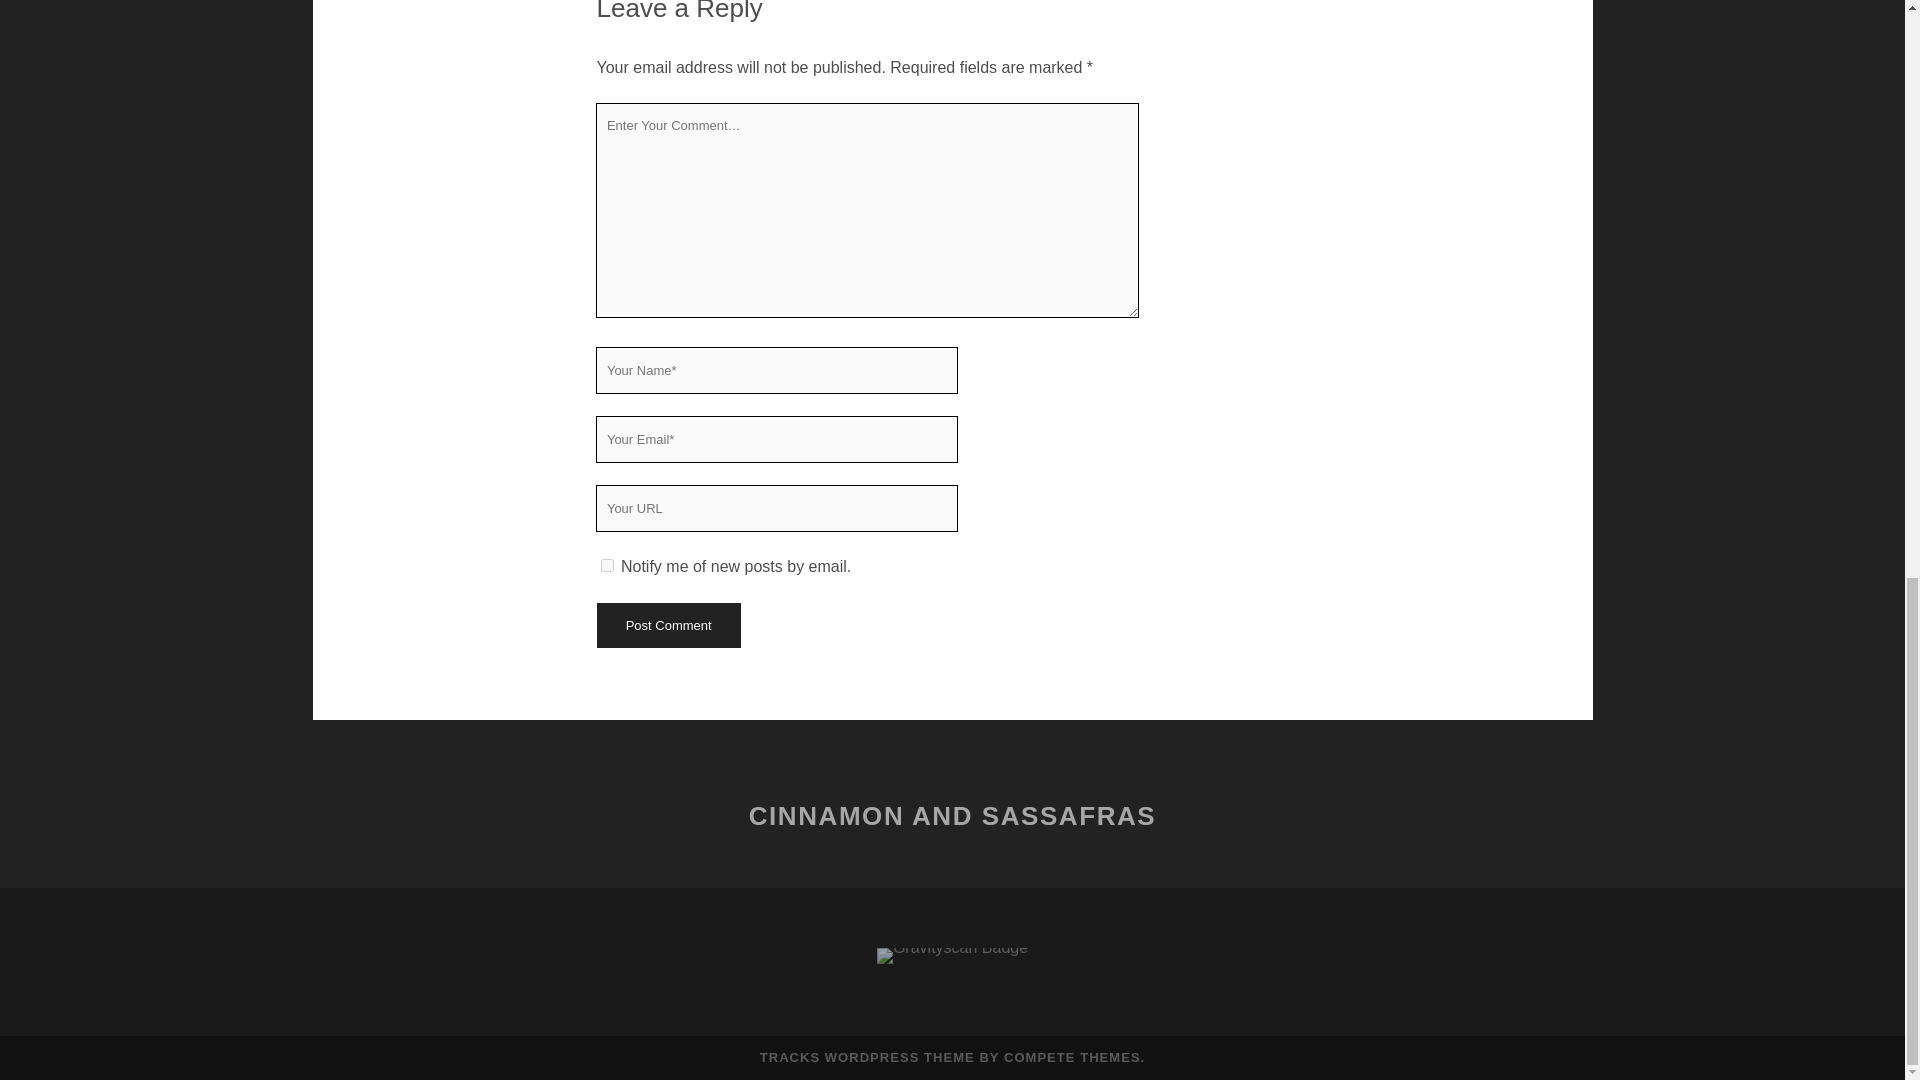 The height and width of the screenshot is (1080, 1920). I want to click on TRACKS WORDPRESS THEME, so click(868, 1056).